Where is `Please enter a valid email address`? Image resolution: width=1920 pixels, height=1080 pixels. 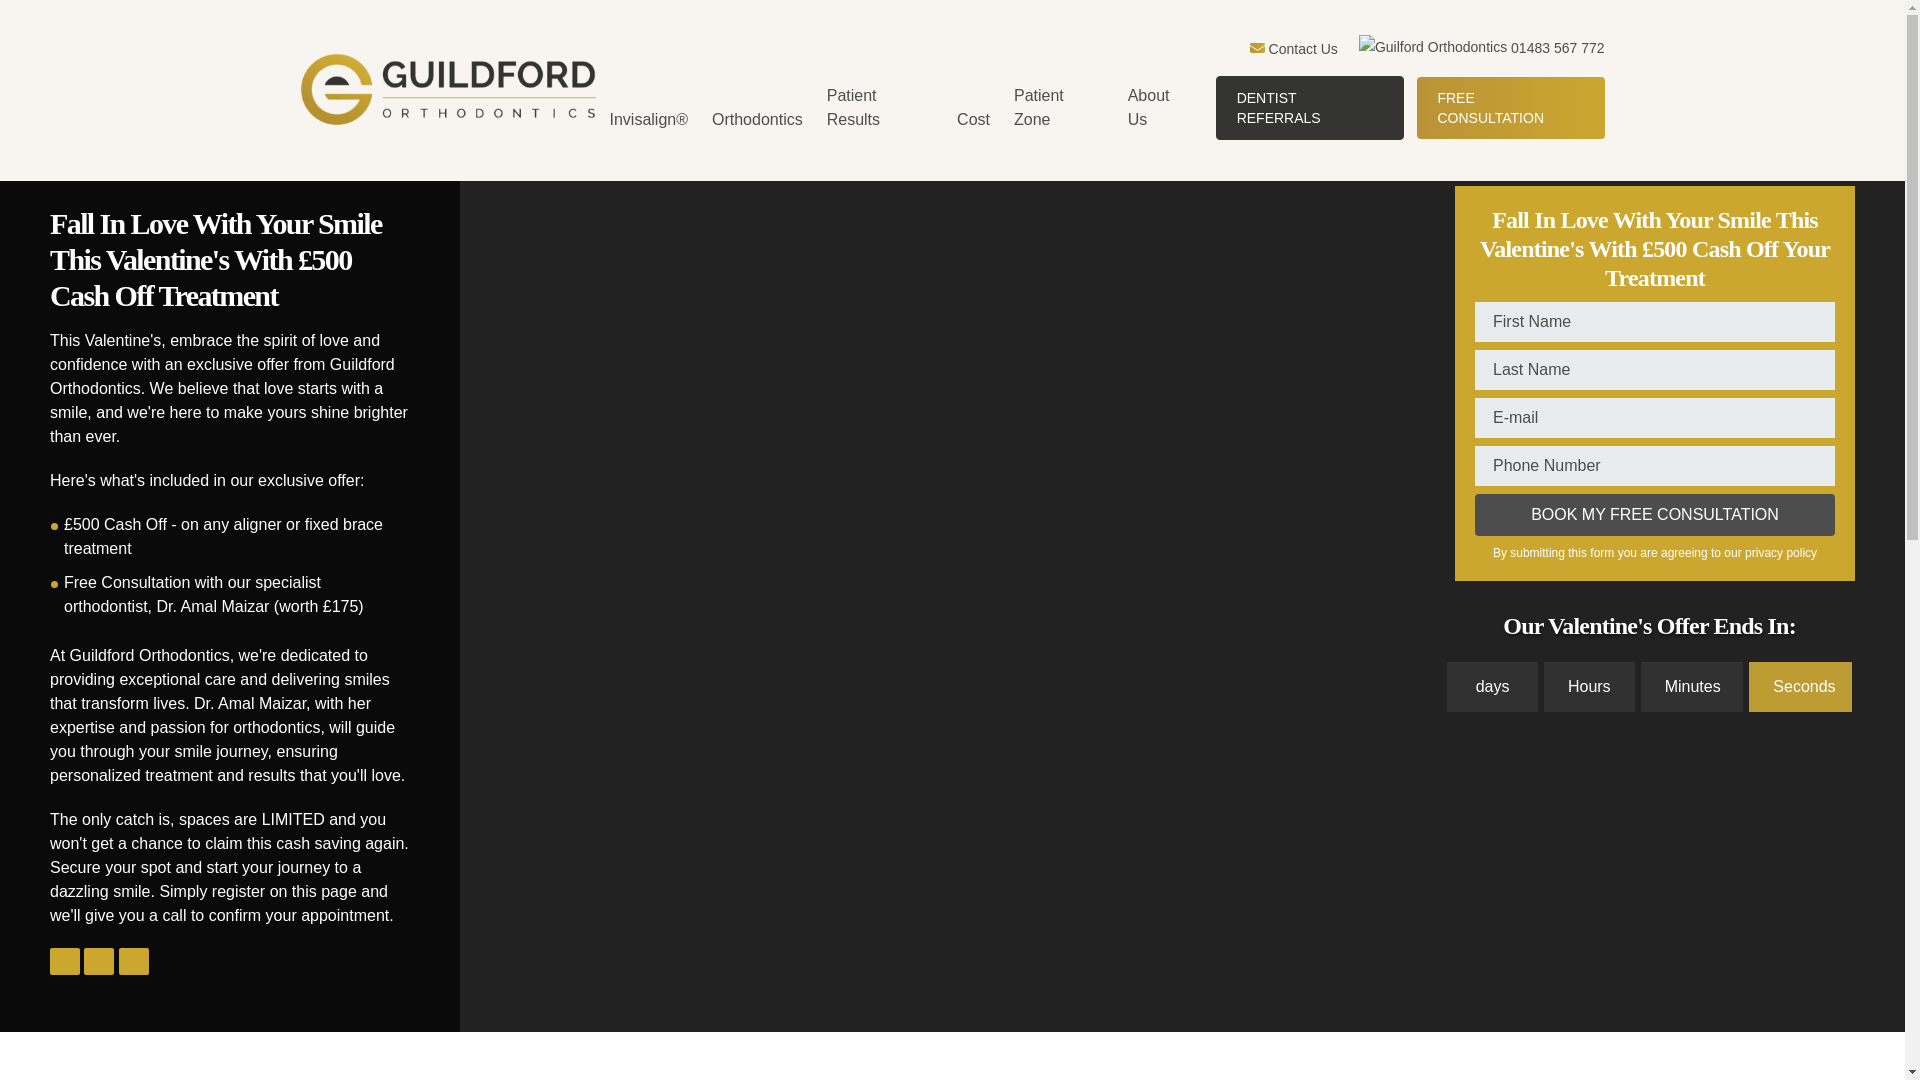
Please enter a valid email address is located at coordinates (1654, 418).